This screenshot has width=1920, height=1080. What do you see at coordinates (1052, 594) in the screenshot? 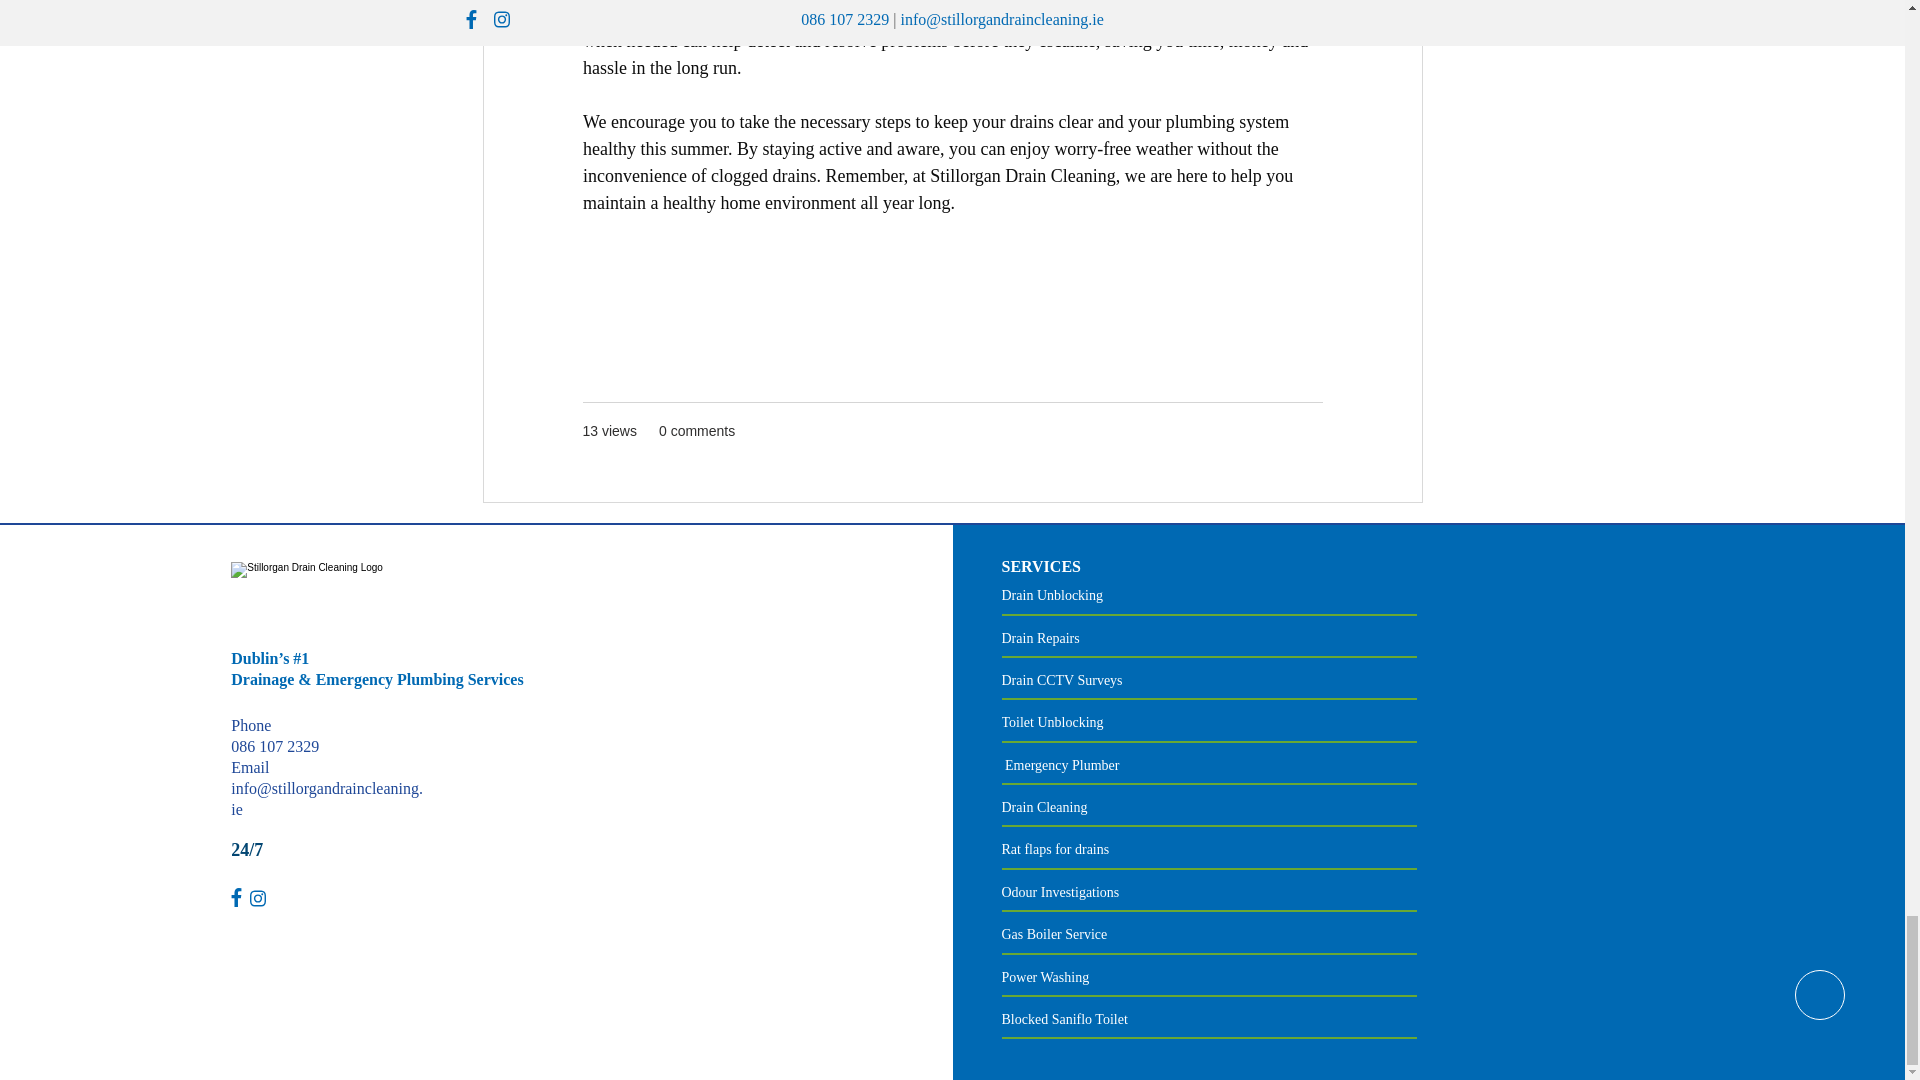
I see `Drain Unblocking` at bounding box center [1052, 594].